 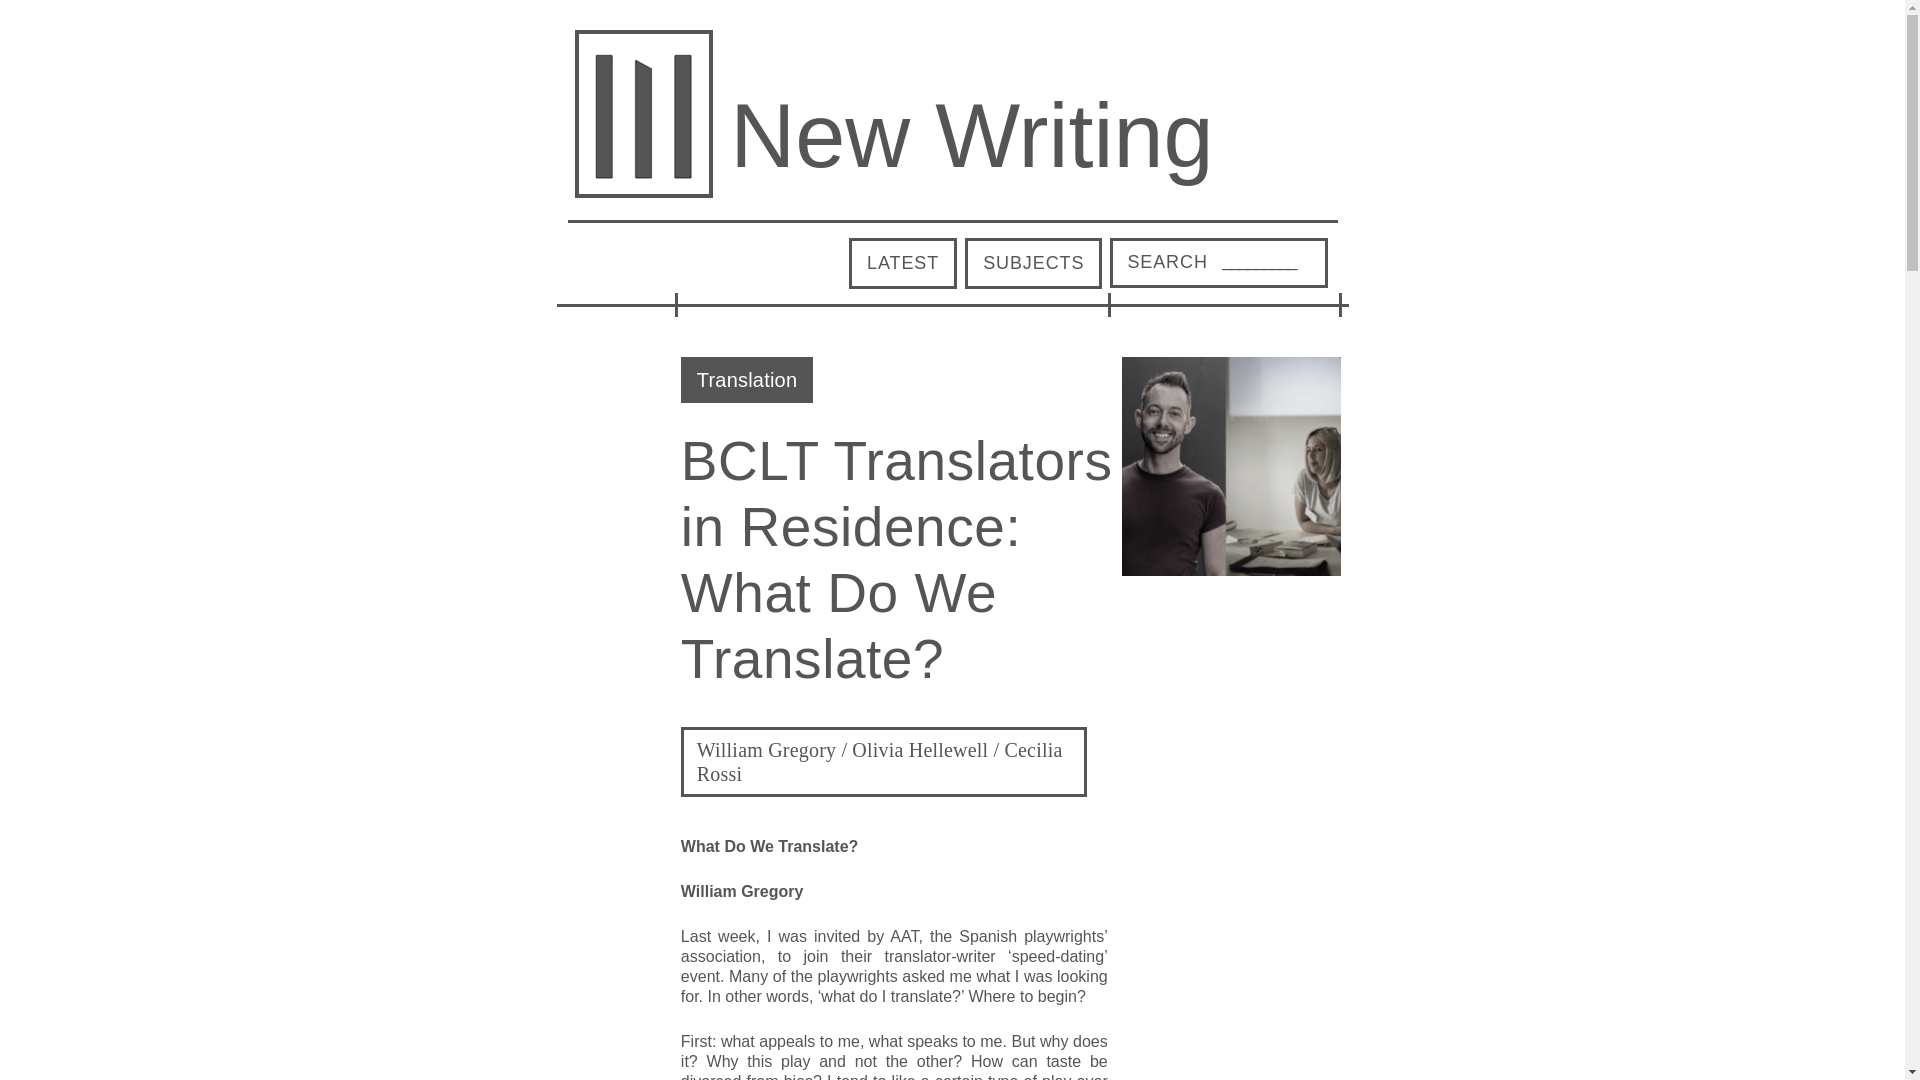 I want to click on New Writing, so click(x=971, y=136).